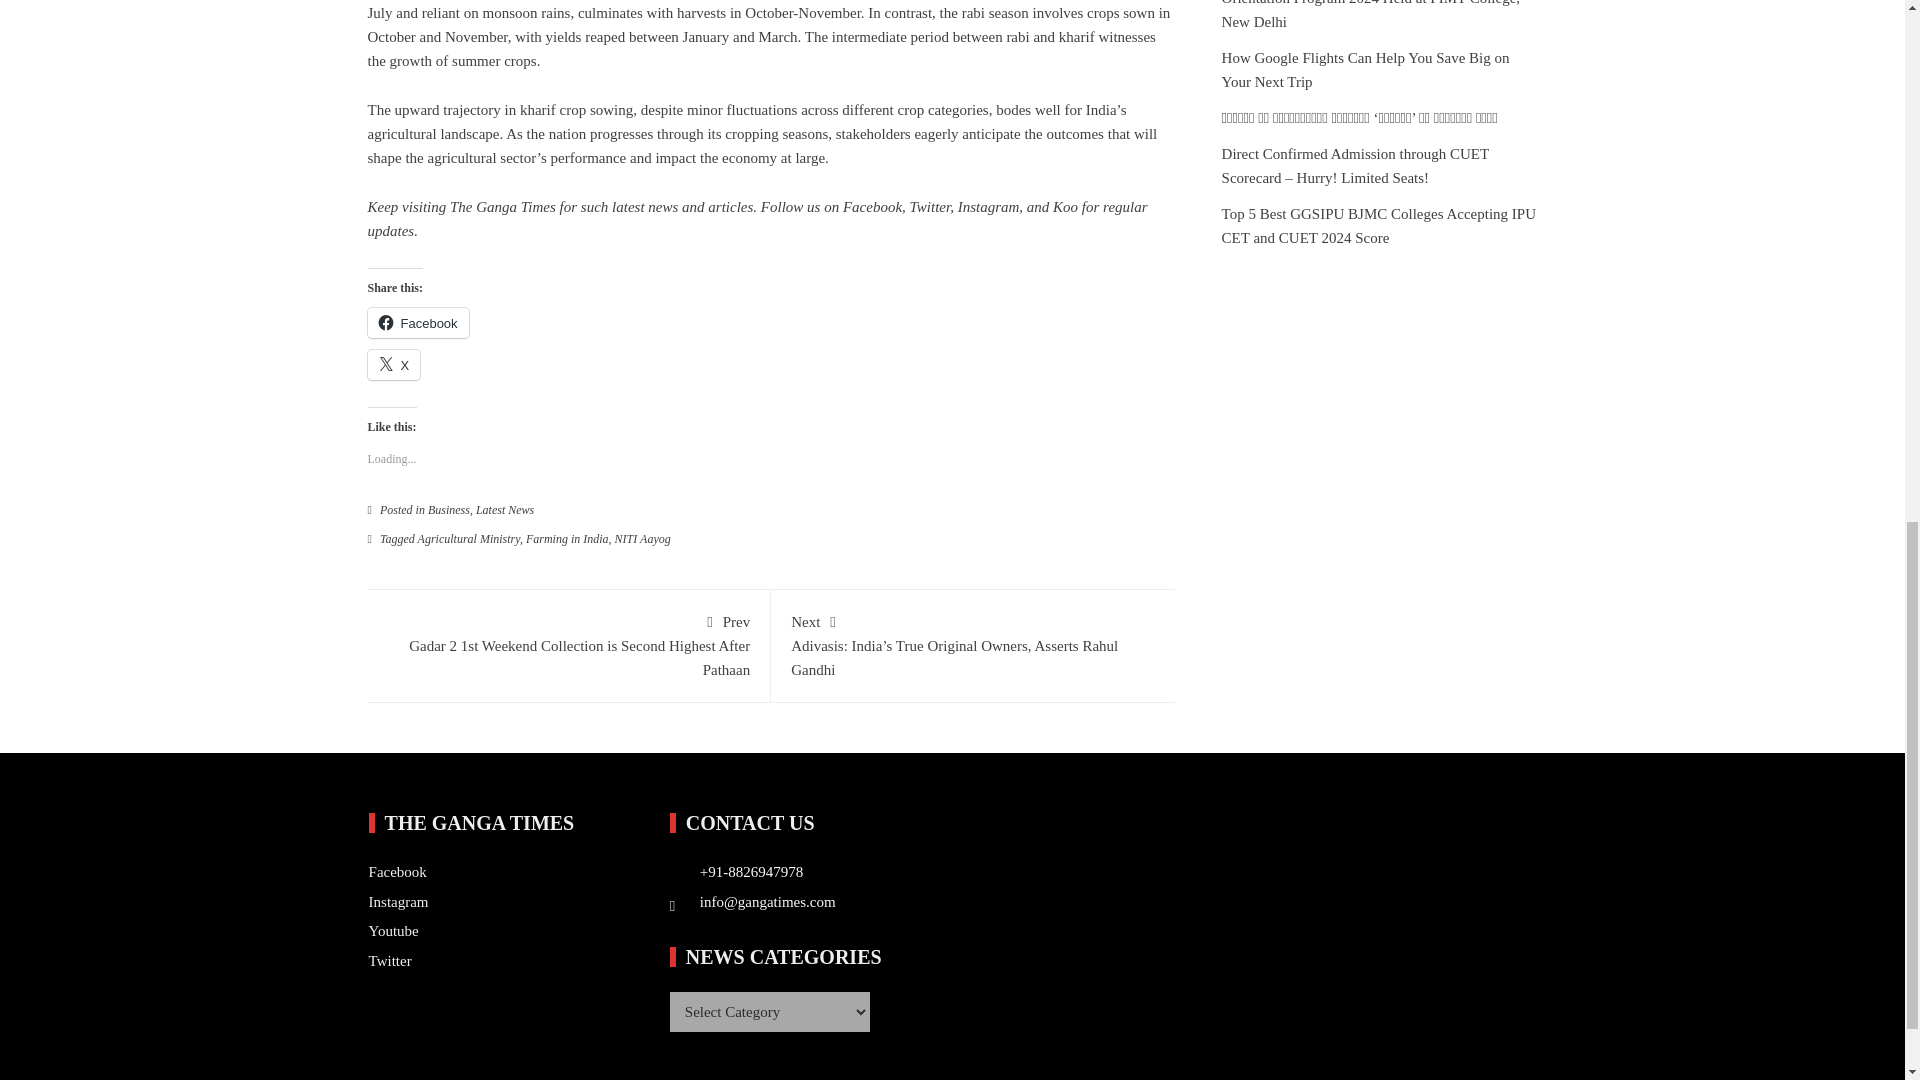 The image size is (1920, 1080). What do you see at coordinates (469, 539) in the screenshot?
I see `Agricultural Ministry` at bounding box center [469, 539].